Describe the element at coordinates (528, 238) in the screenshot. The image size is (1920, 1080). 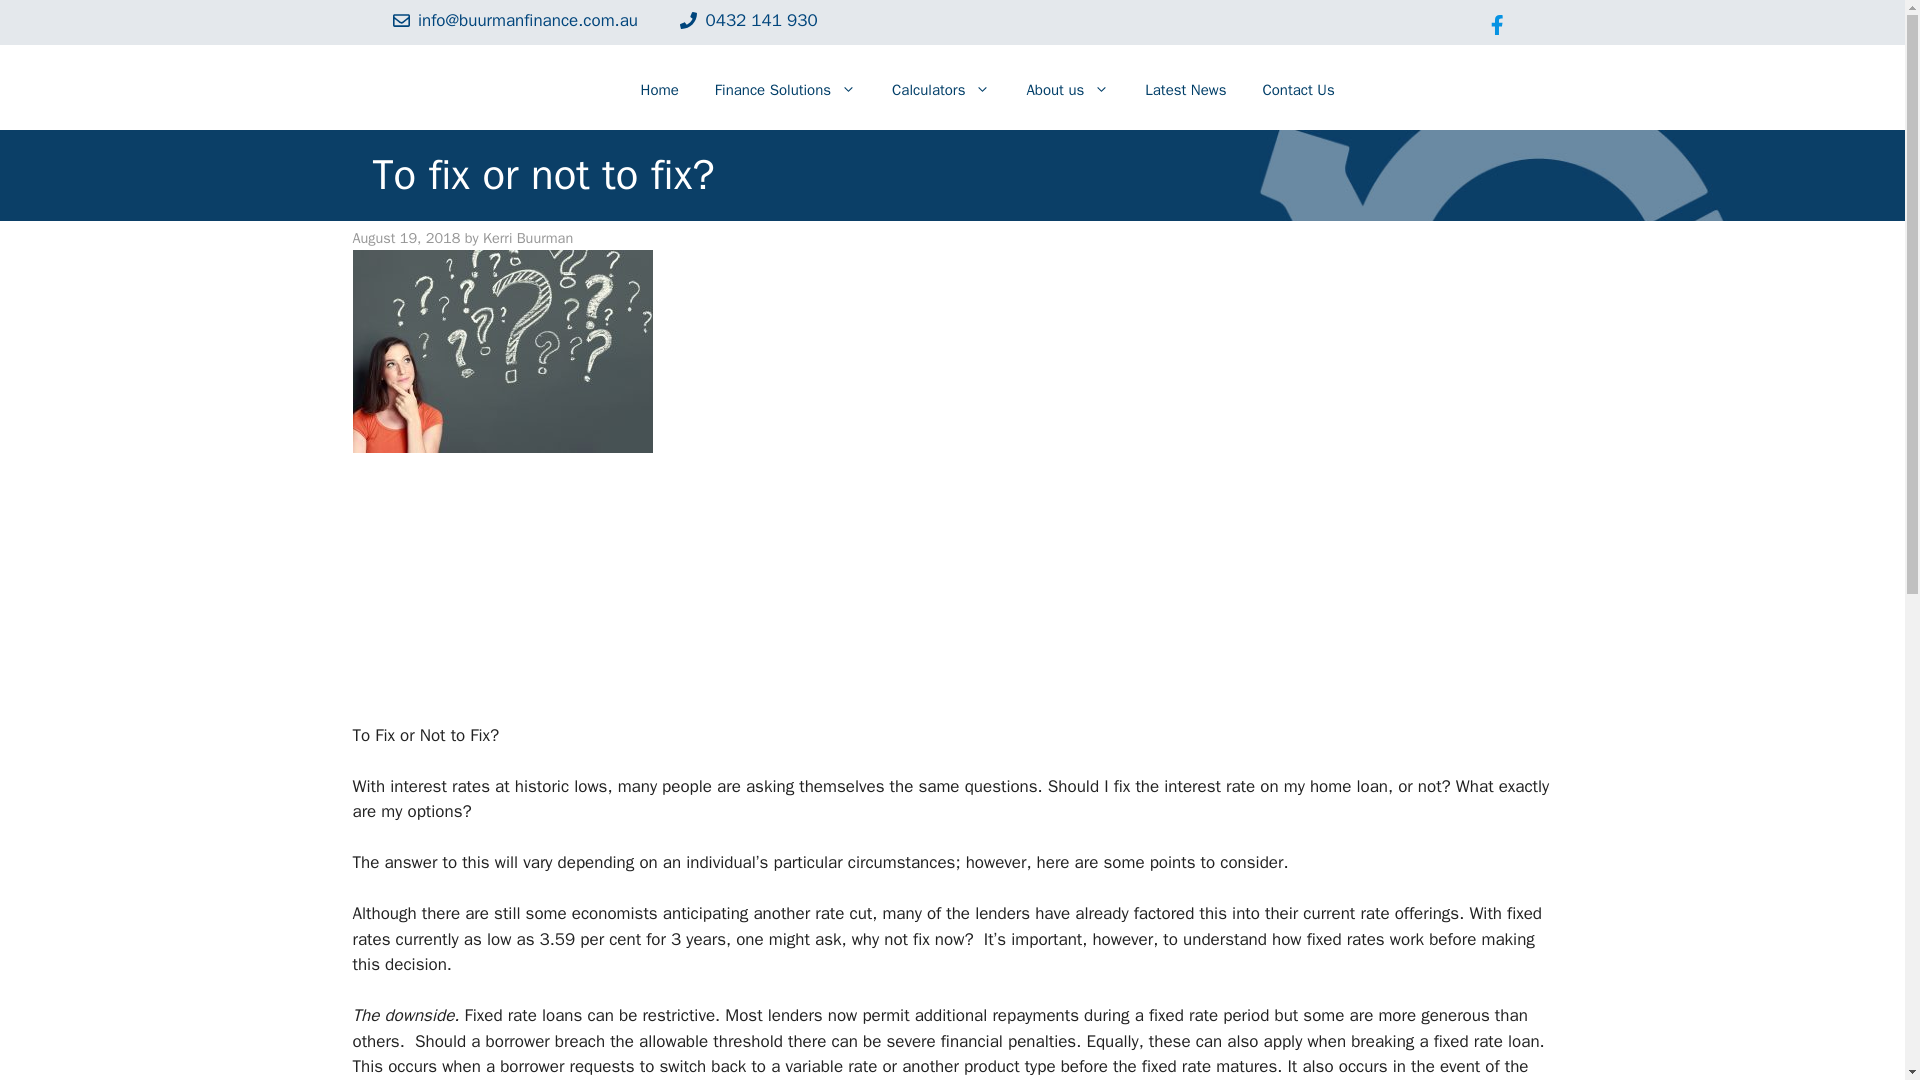
I see `View all posts by Kerri Buurman` at that location.